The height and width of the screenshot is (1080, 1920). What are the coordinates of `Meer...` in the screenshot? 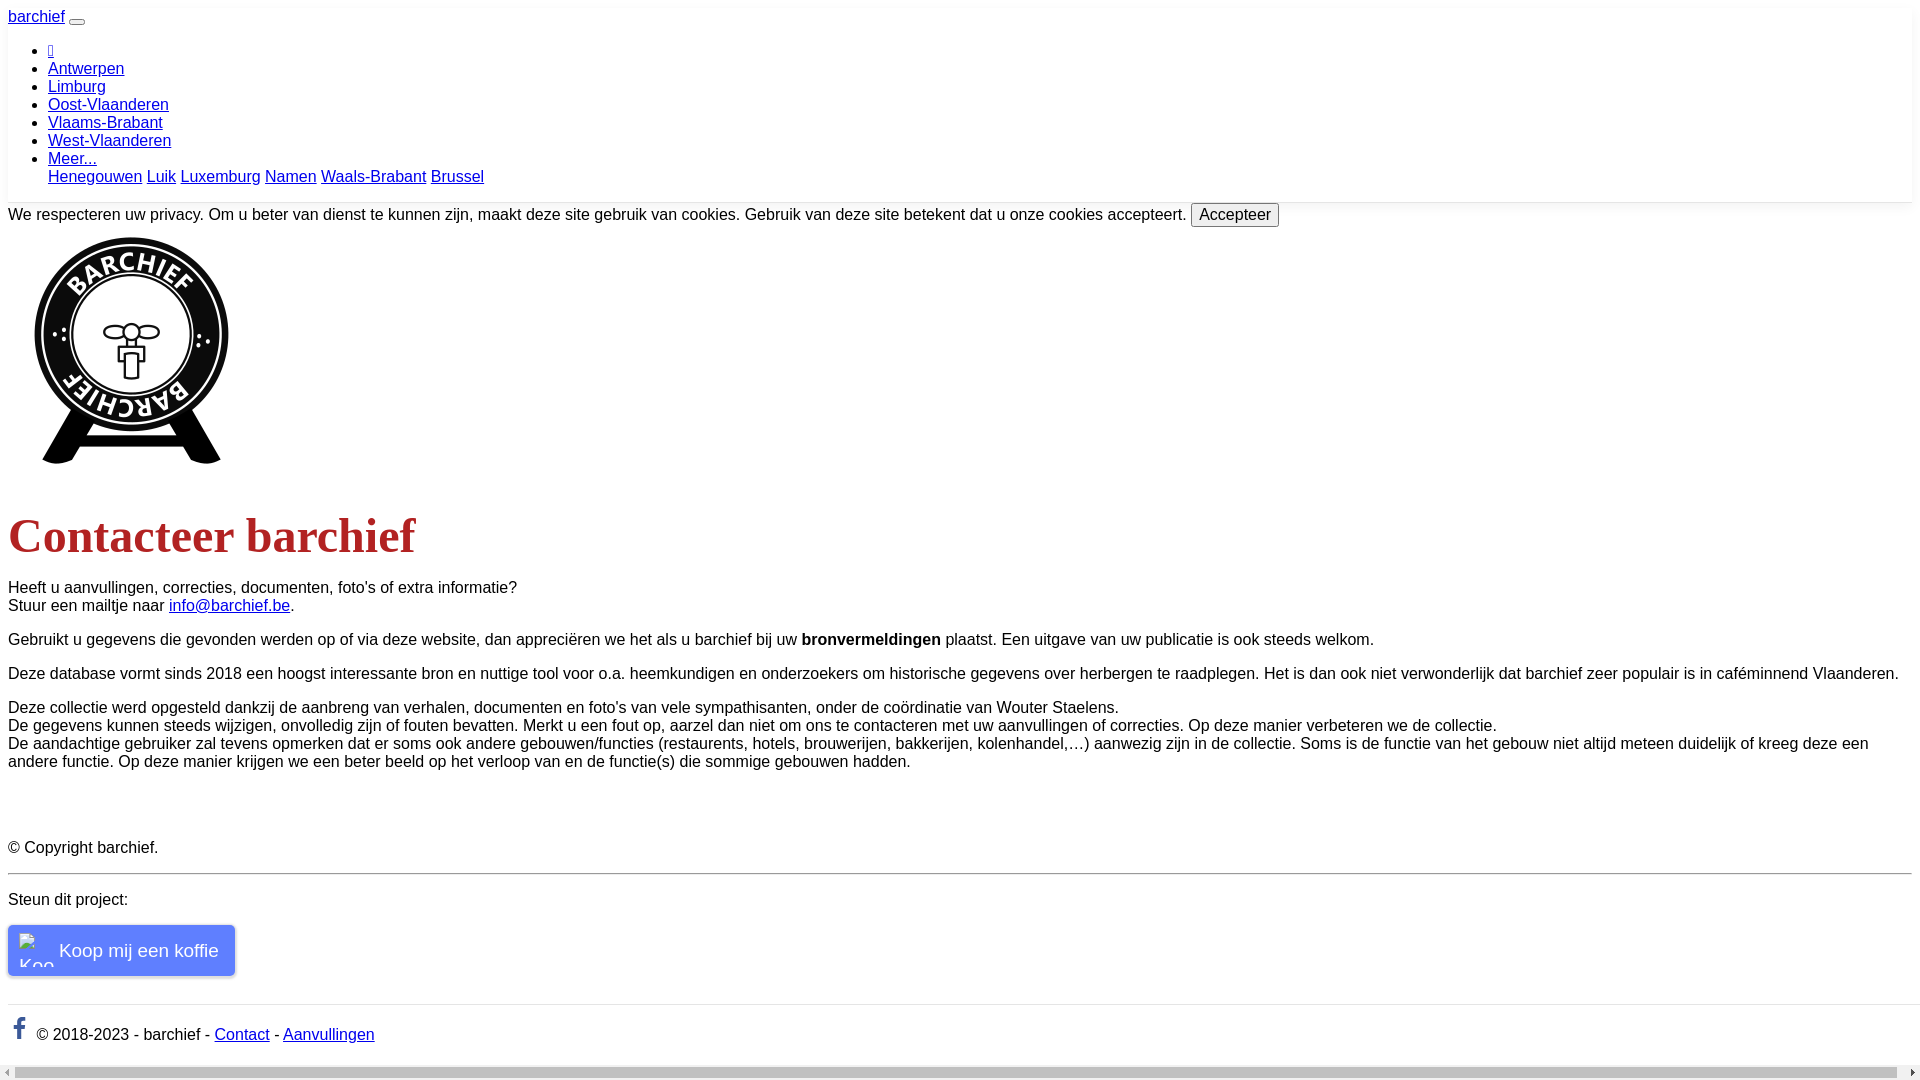 It's located at (72, 158).